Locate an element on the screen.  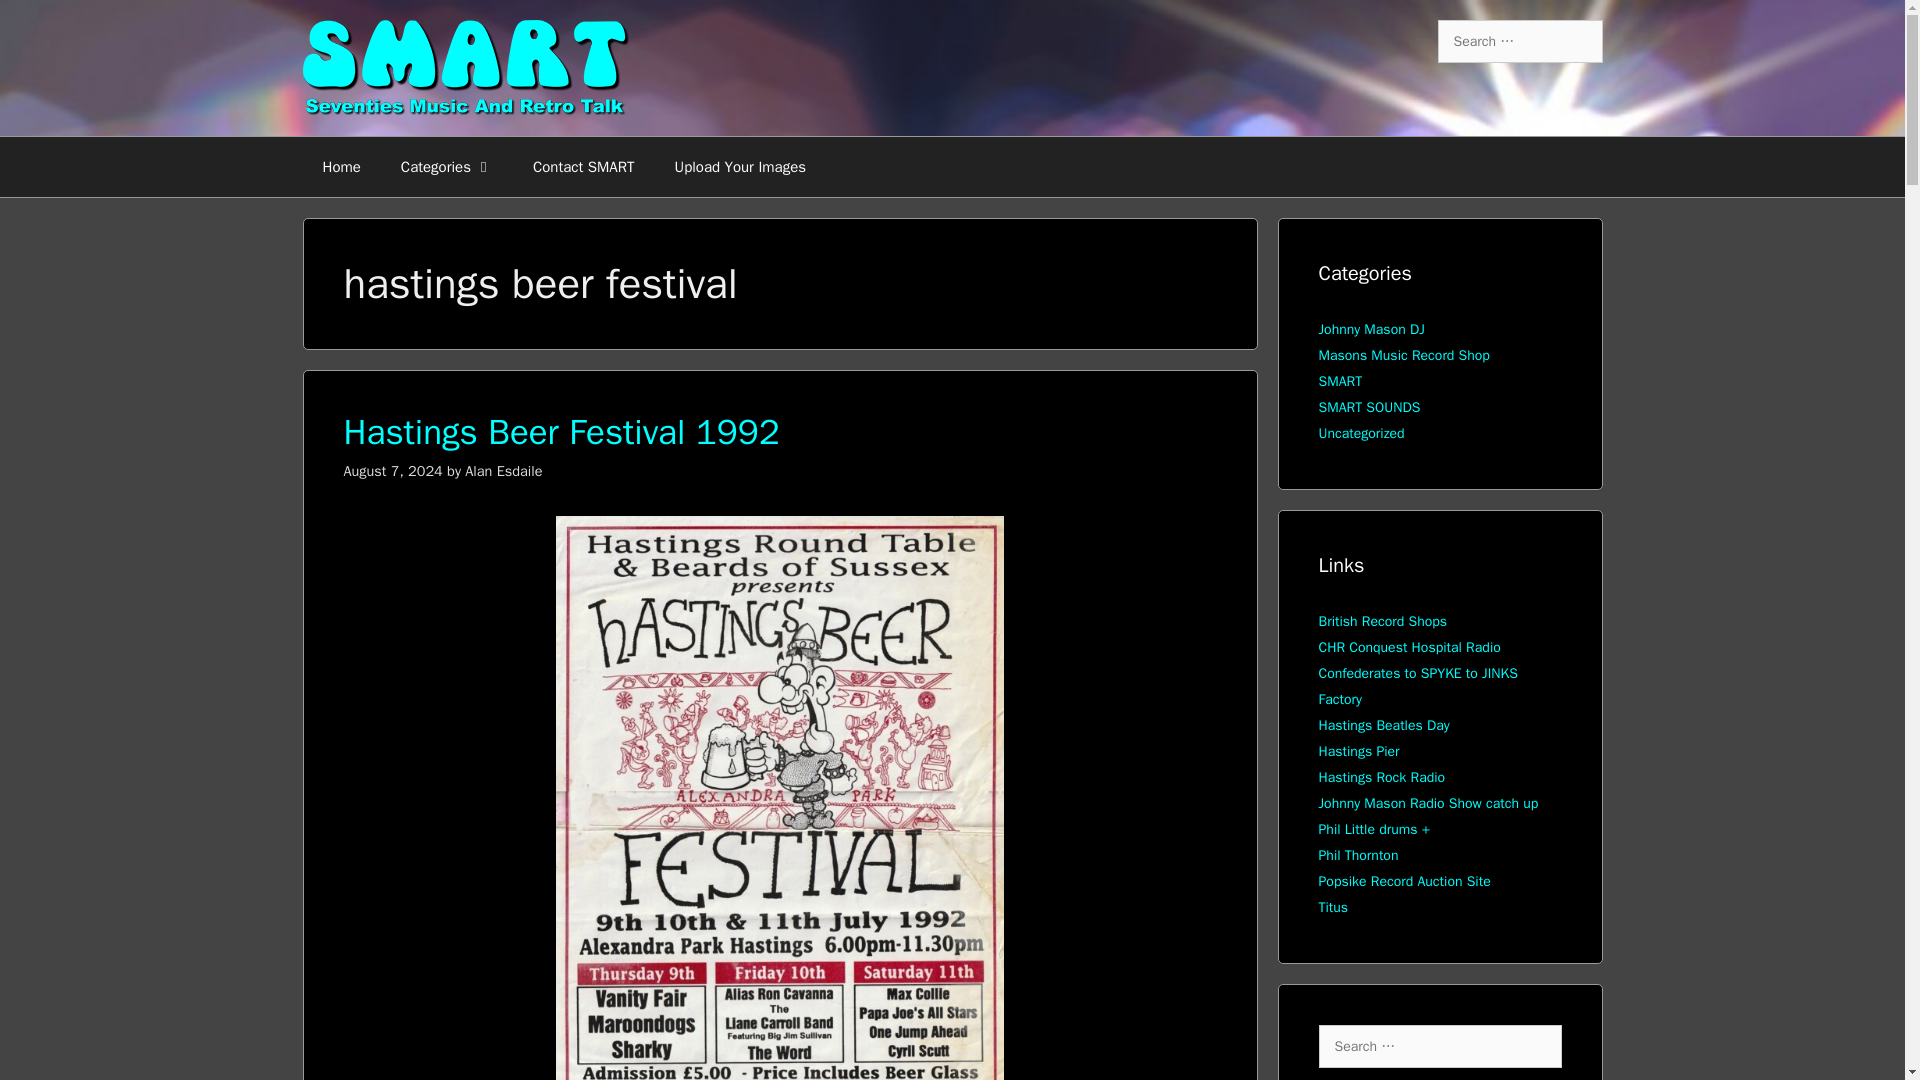
Search for: is located at coordinates (1438, 1046).